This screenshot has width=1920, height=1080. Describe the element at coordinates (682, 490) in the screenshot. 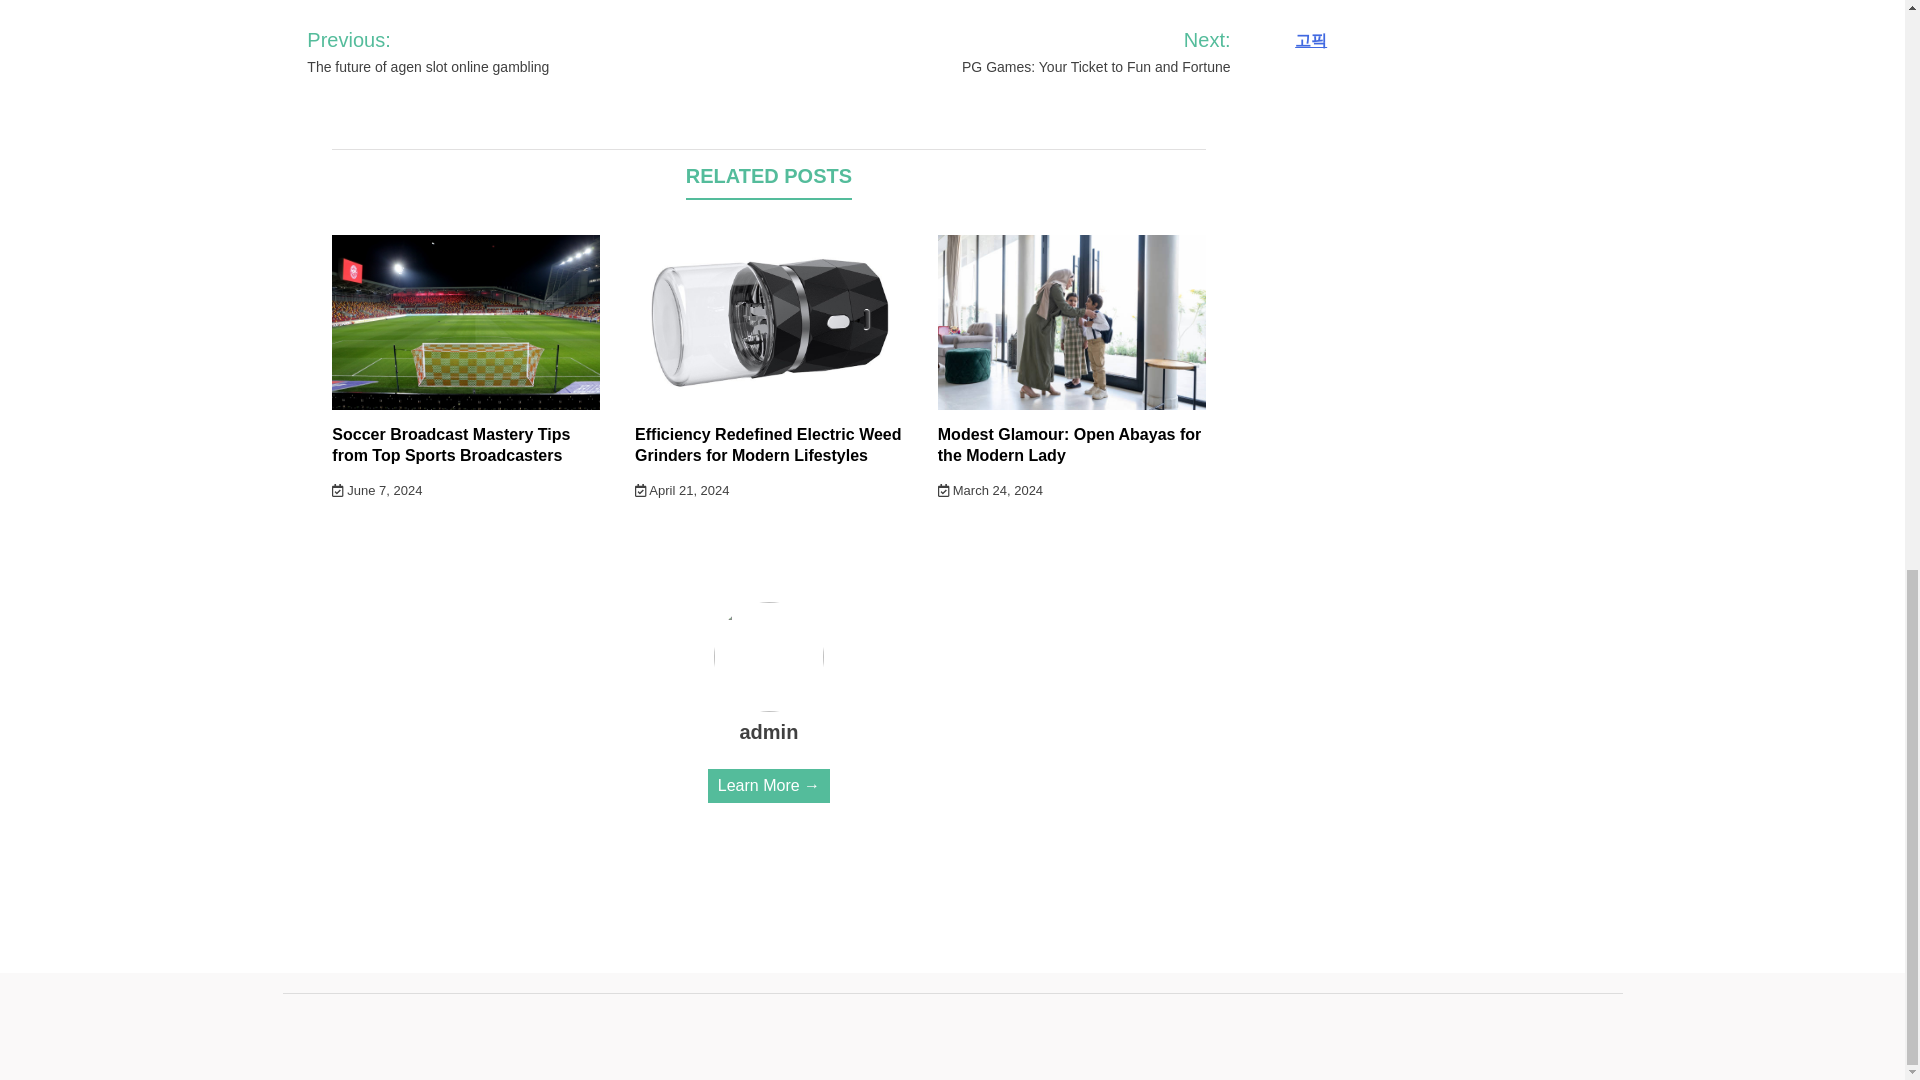

I see `April 21, 2024` at that location.